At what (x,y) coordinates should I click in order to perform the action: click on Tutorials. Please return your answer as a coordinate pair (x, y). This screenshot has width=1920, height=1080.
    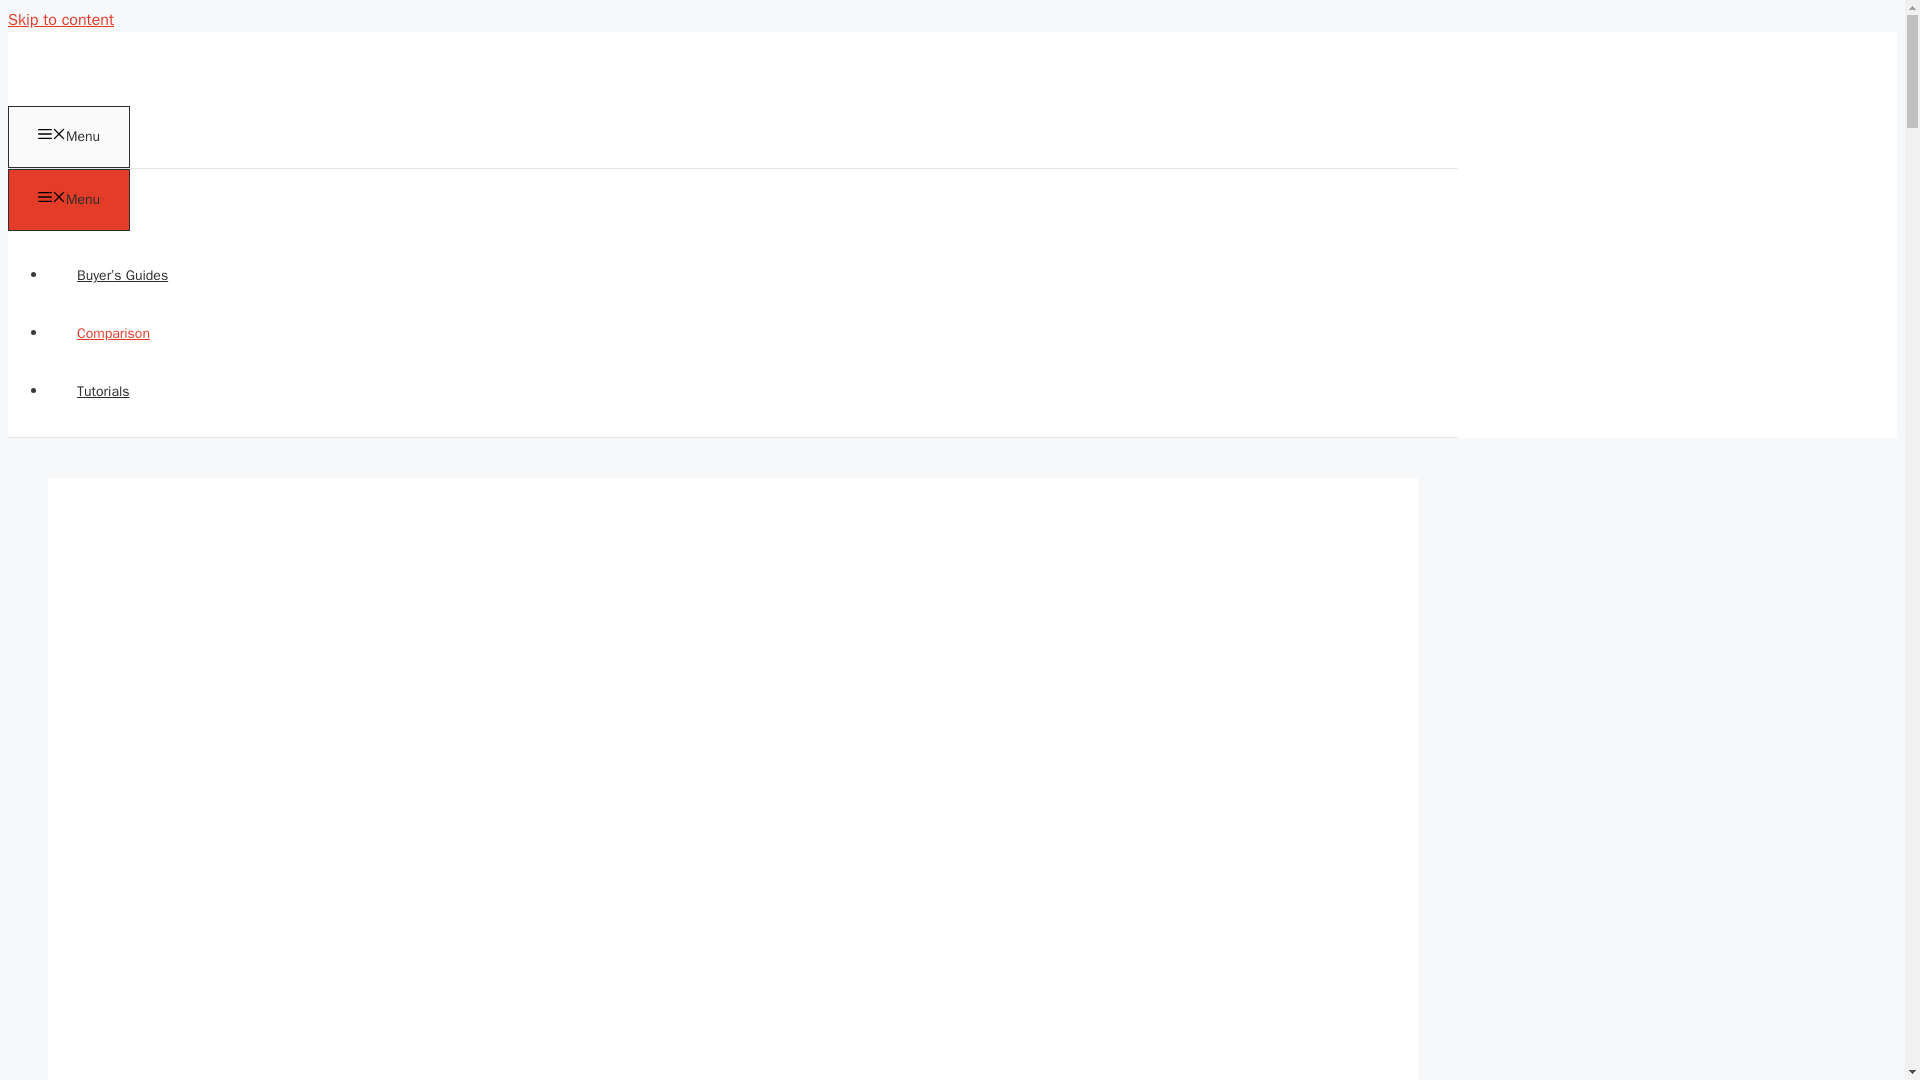
    Looking at the image, I should click on (104, 391).